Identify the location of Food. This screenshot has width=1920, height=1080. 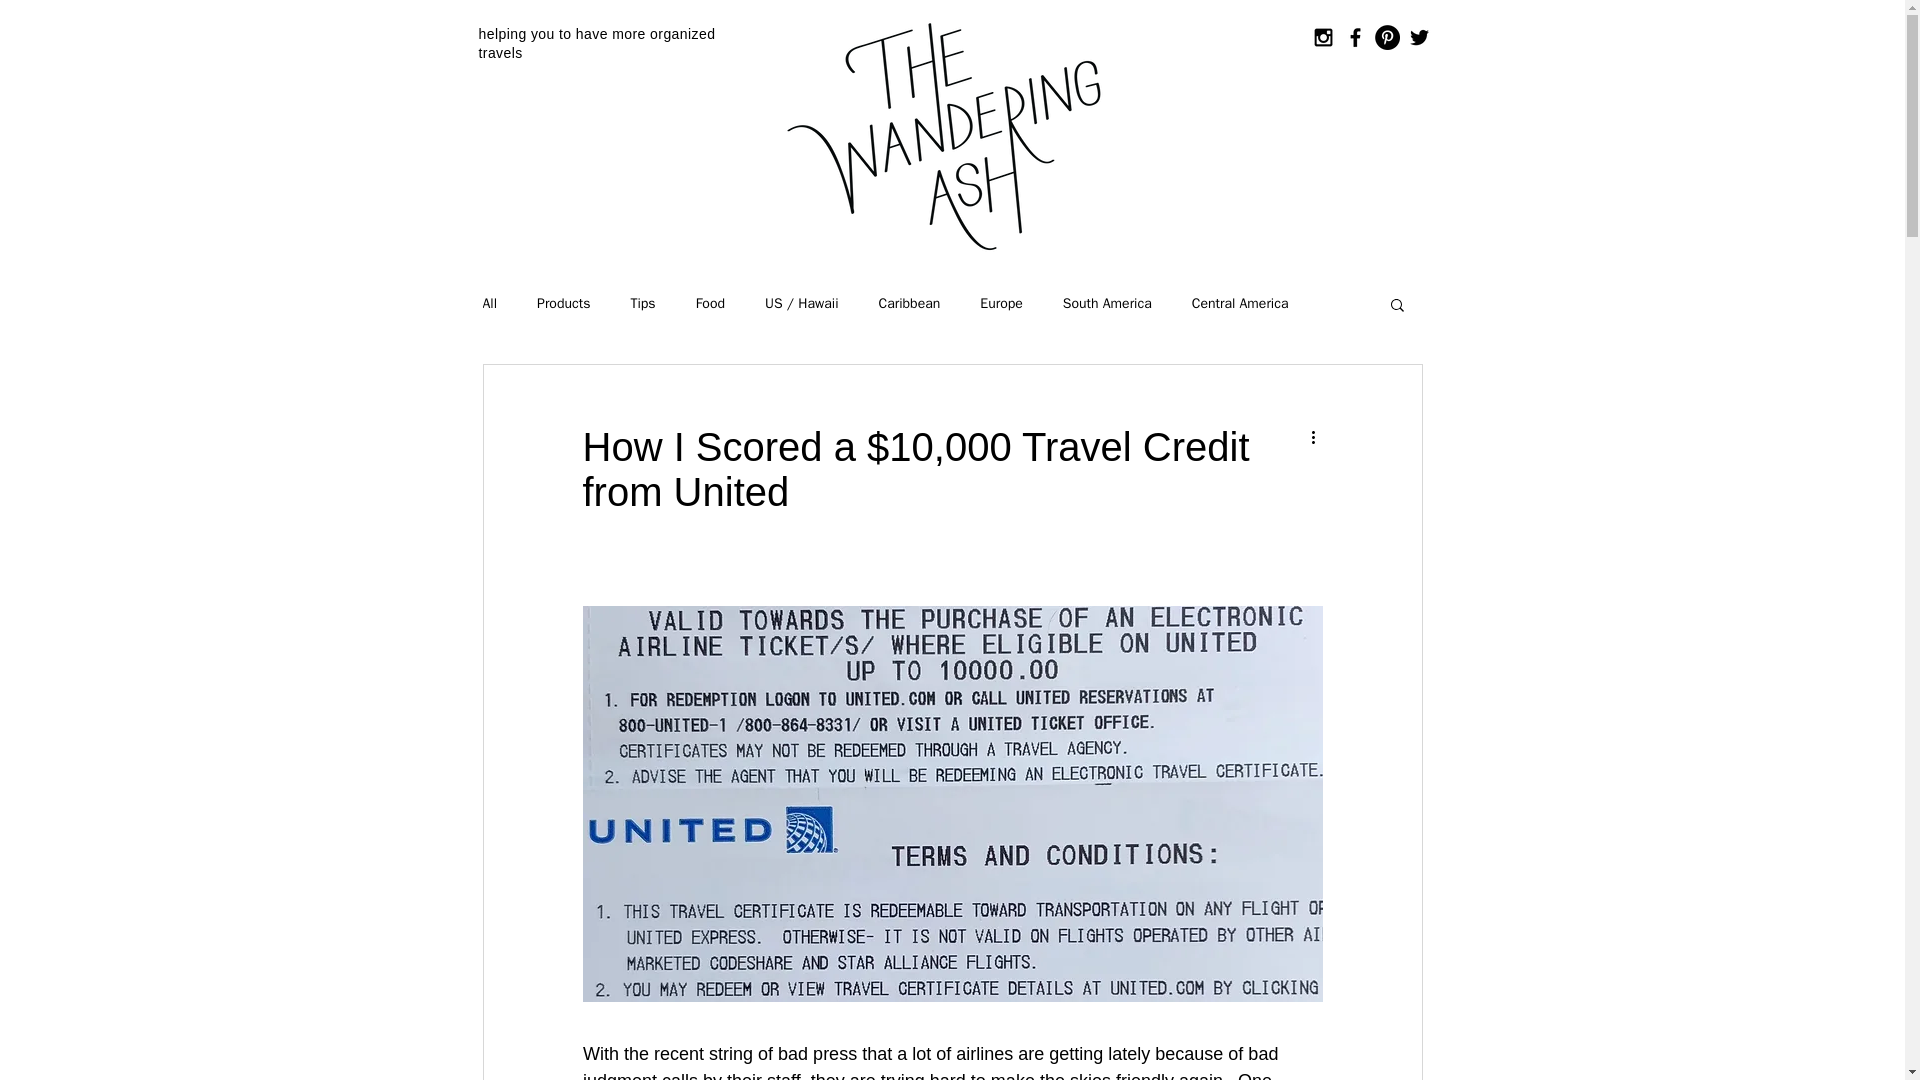
(710, 304).